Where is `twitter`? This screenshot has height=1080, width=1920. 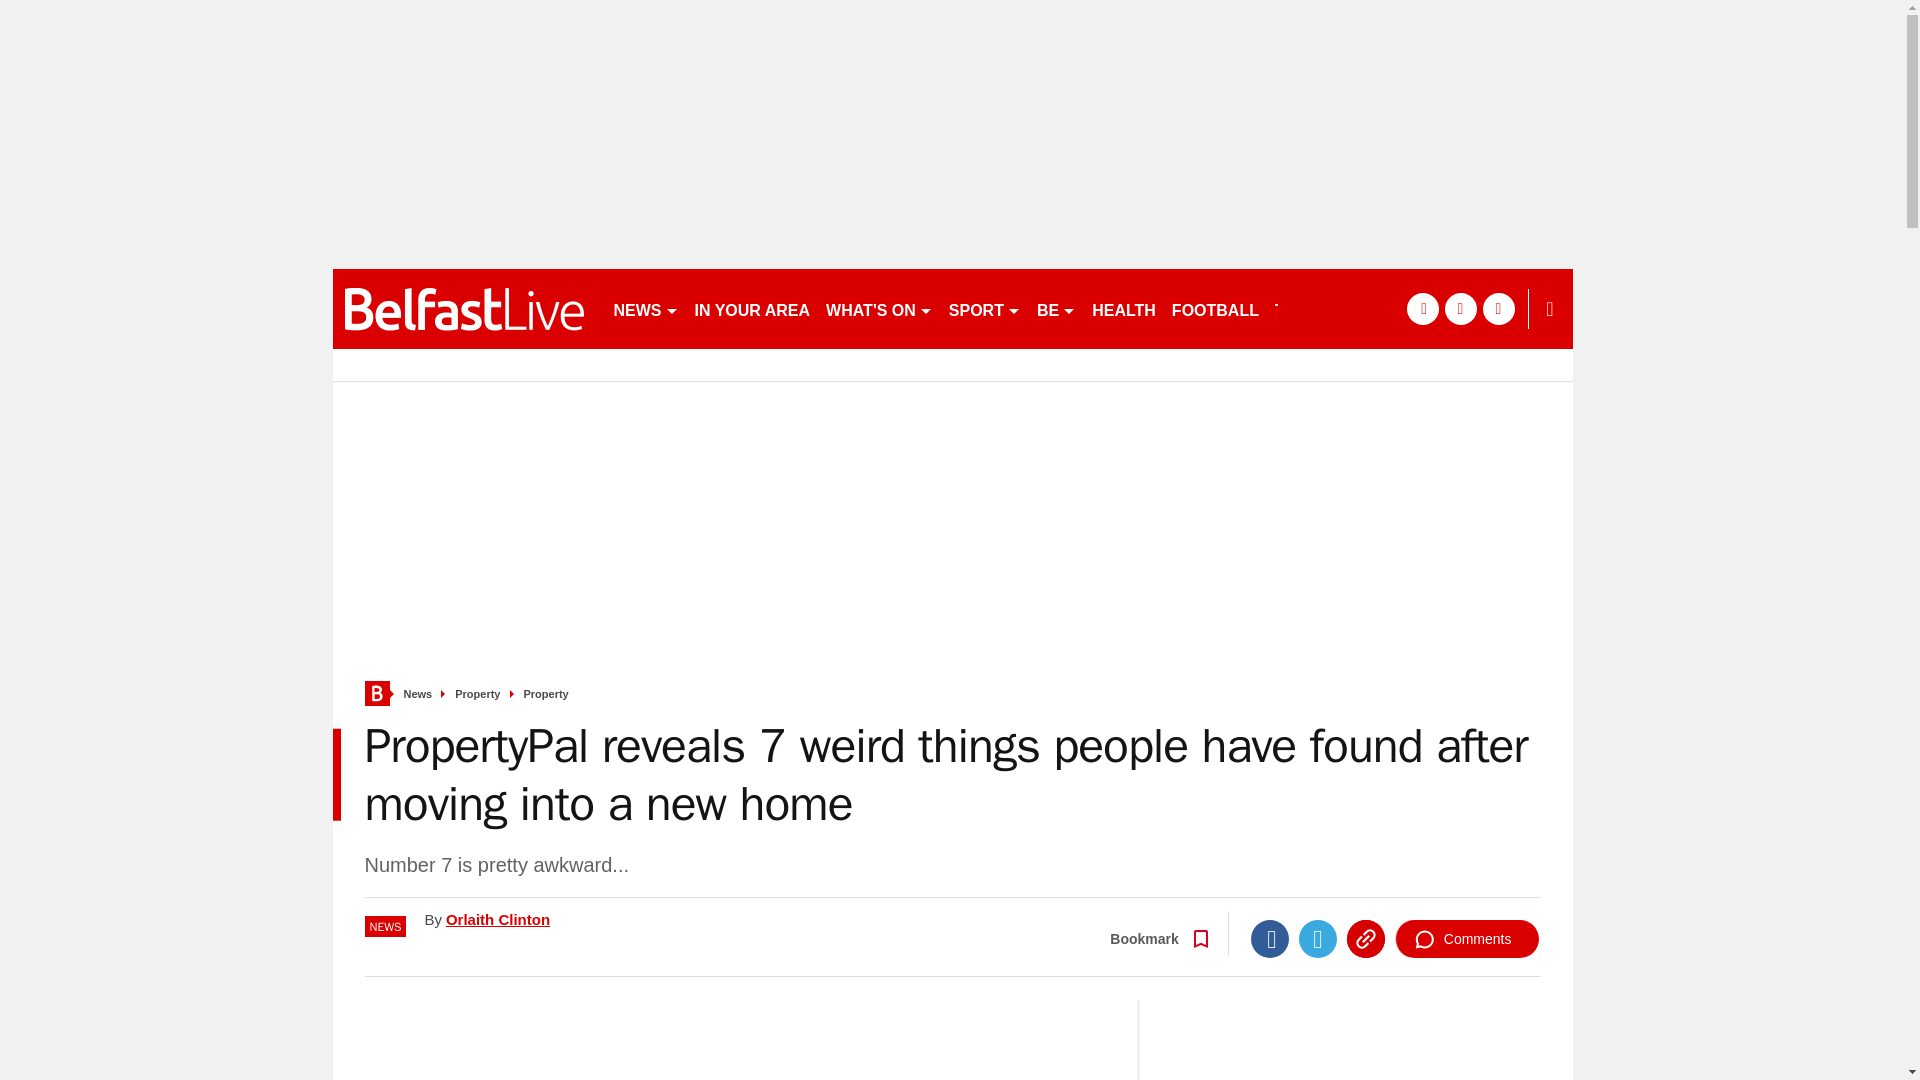 twitter is located at coordinates (1460, 308).